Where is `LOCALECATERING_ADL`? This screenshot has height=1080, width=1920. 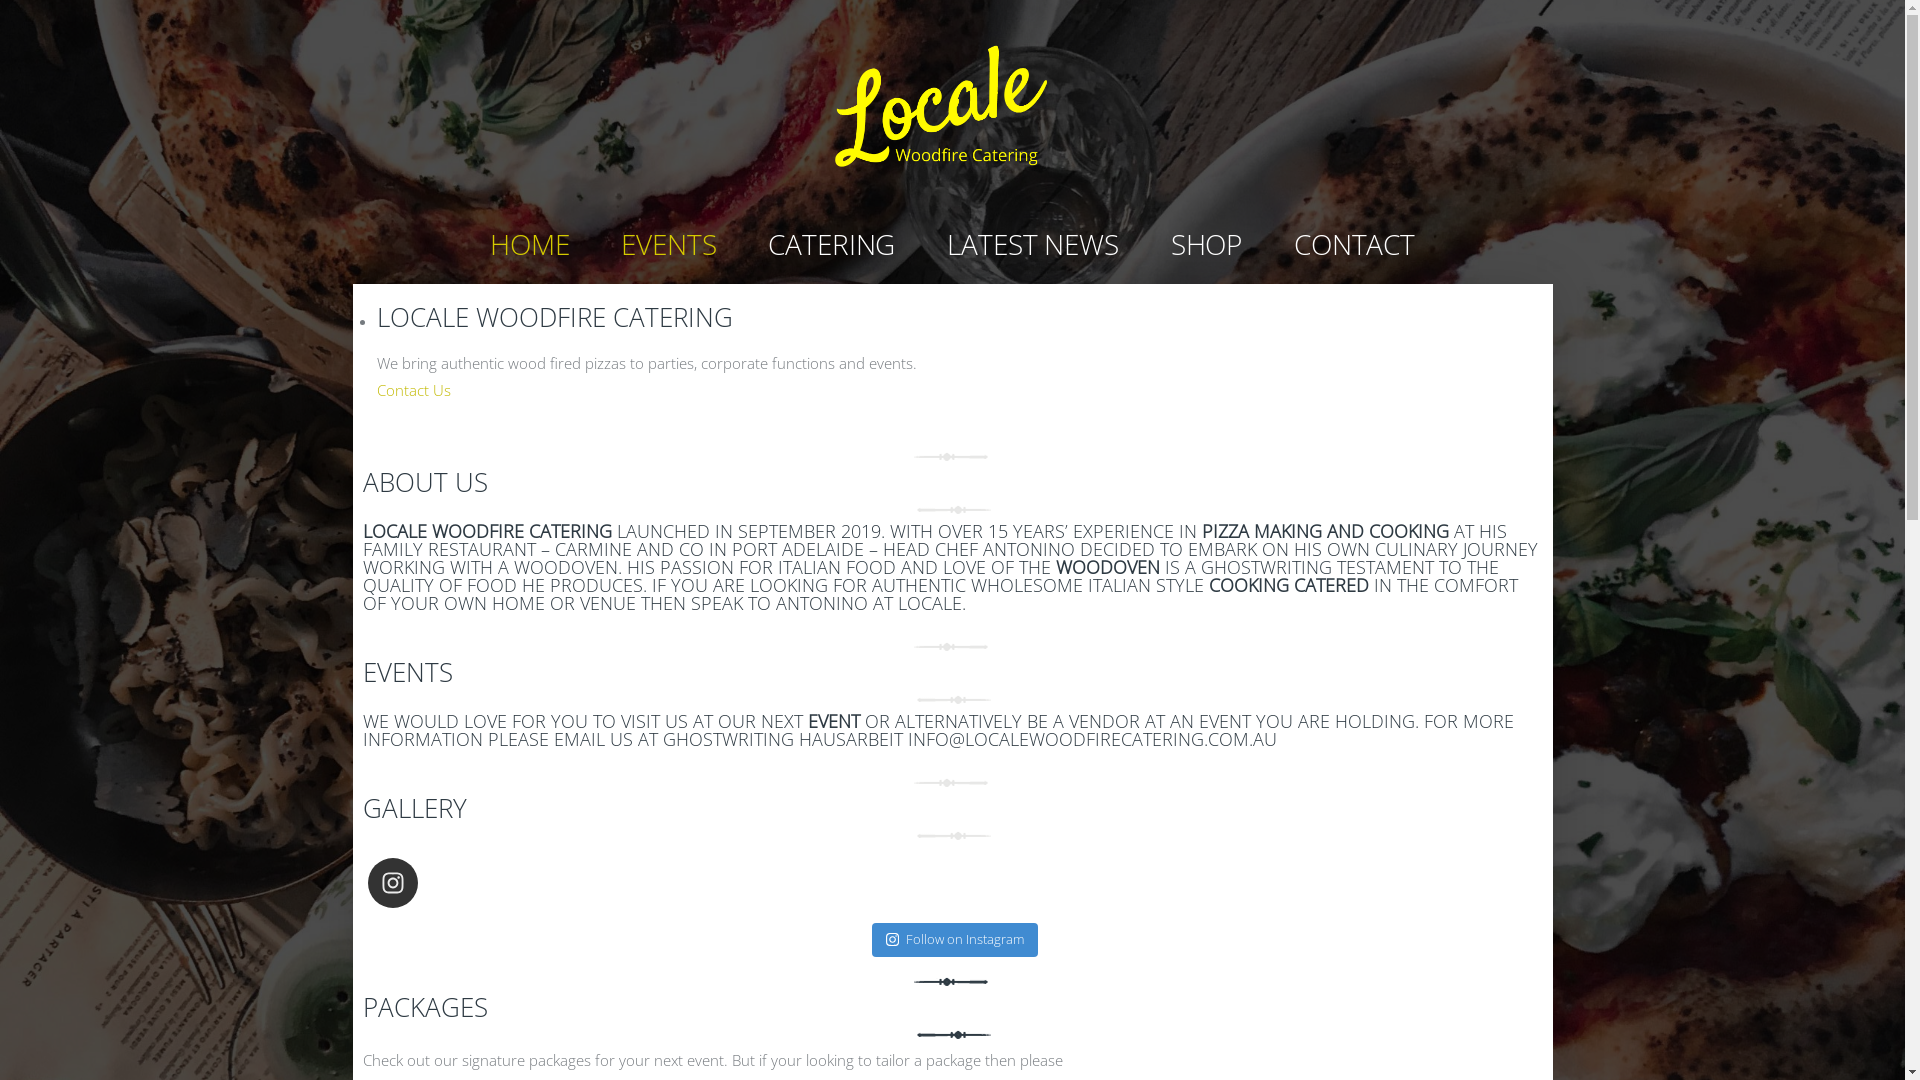
LOCALECATERING_ADL is located at coordinates (507, 883).